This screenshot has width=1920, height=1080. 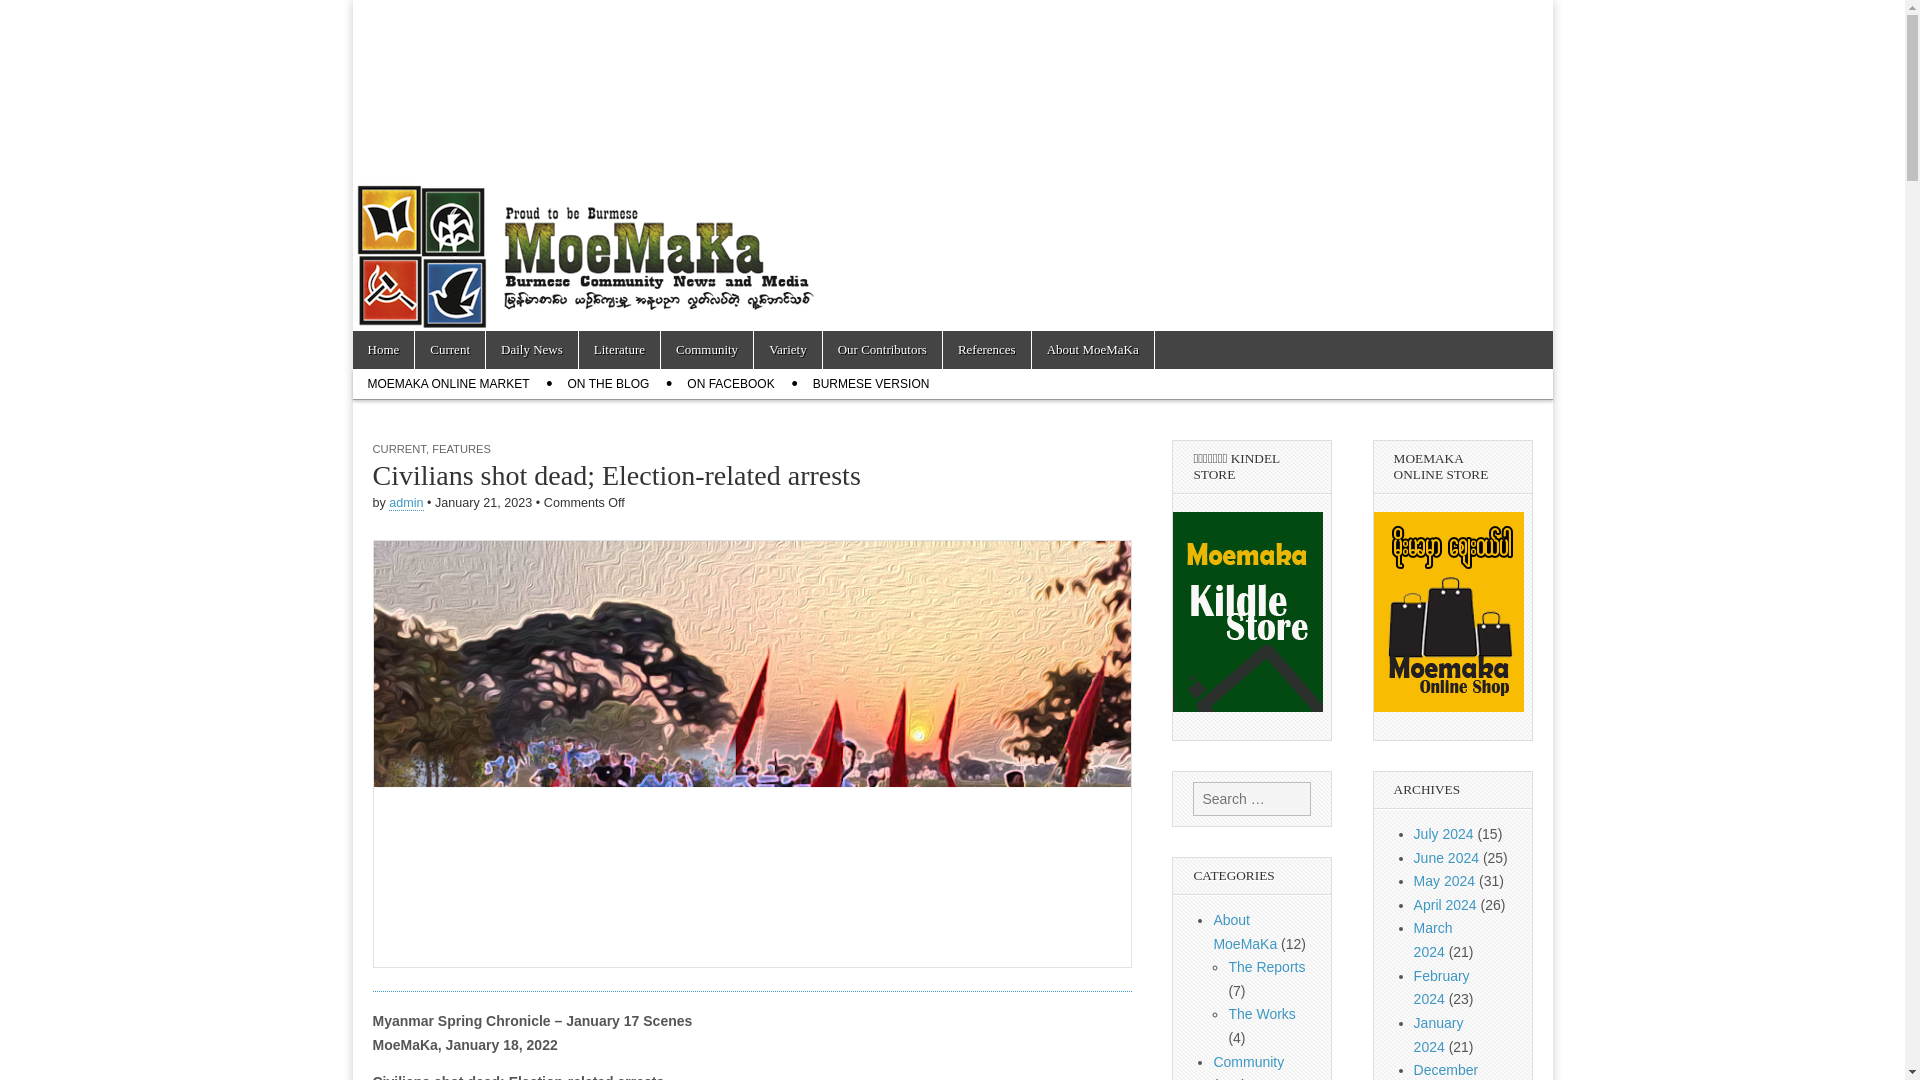 What do you see at coordinates (1266, 967) in the screenshot?
I see `The Reports` at bounding box center [1266, 967].